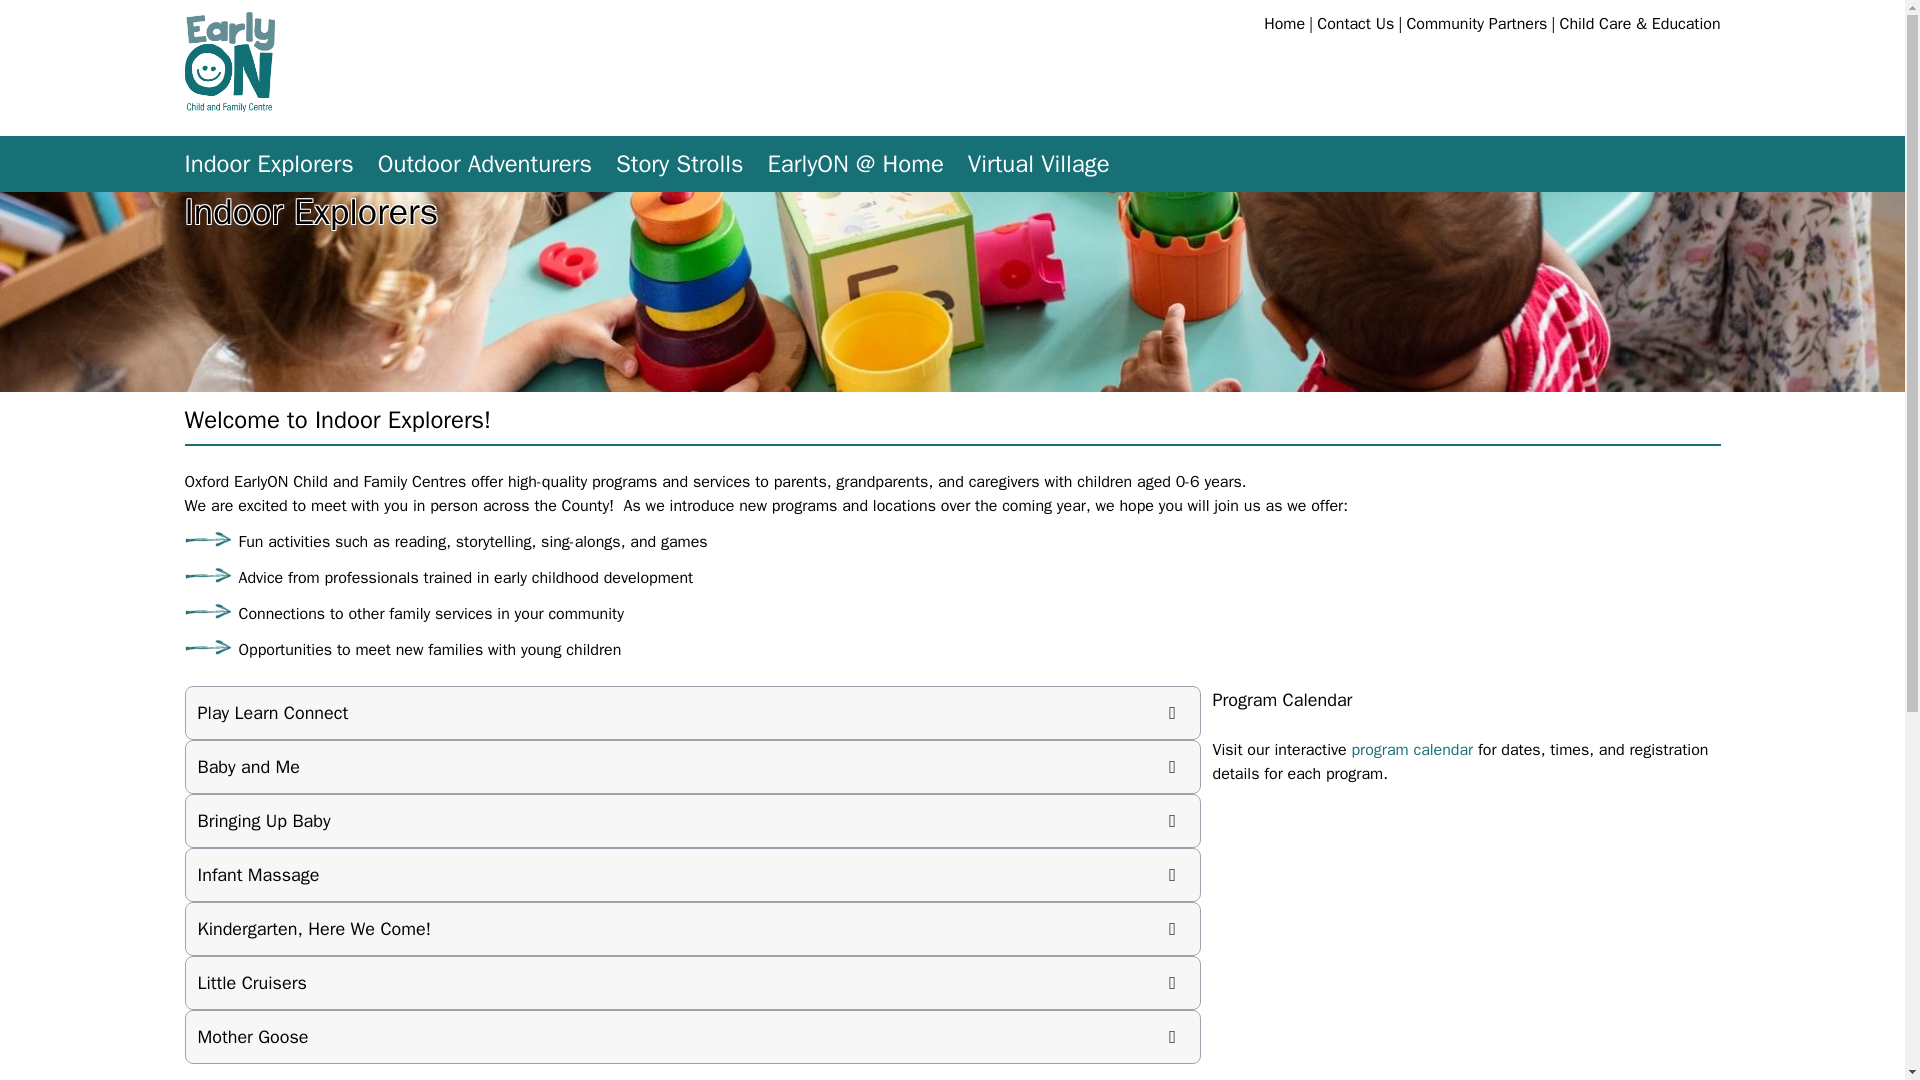  What do you see at coordinates (693, 820) in the screenshot?
I see `Bringing Up Baby` at bounding box center [693, 820].